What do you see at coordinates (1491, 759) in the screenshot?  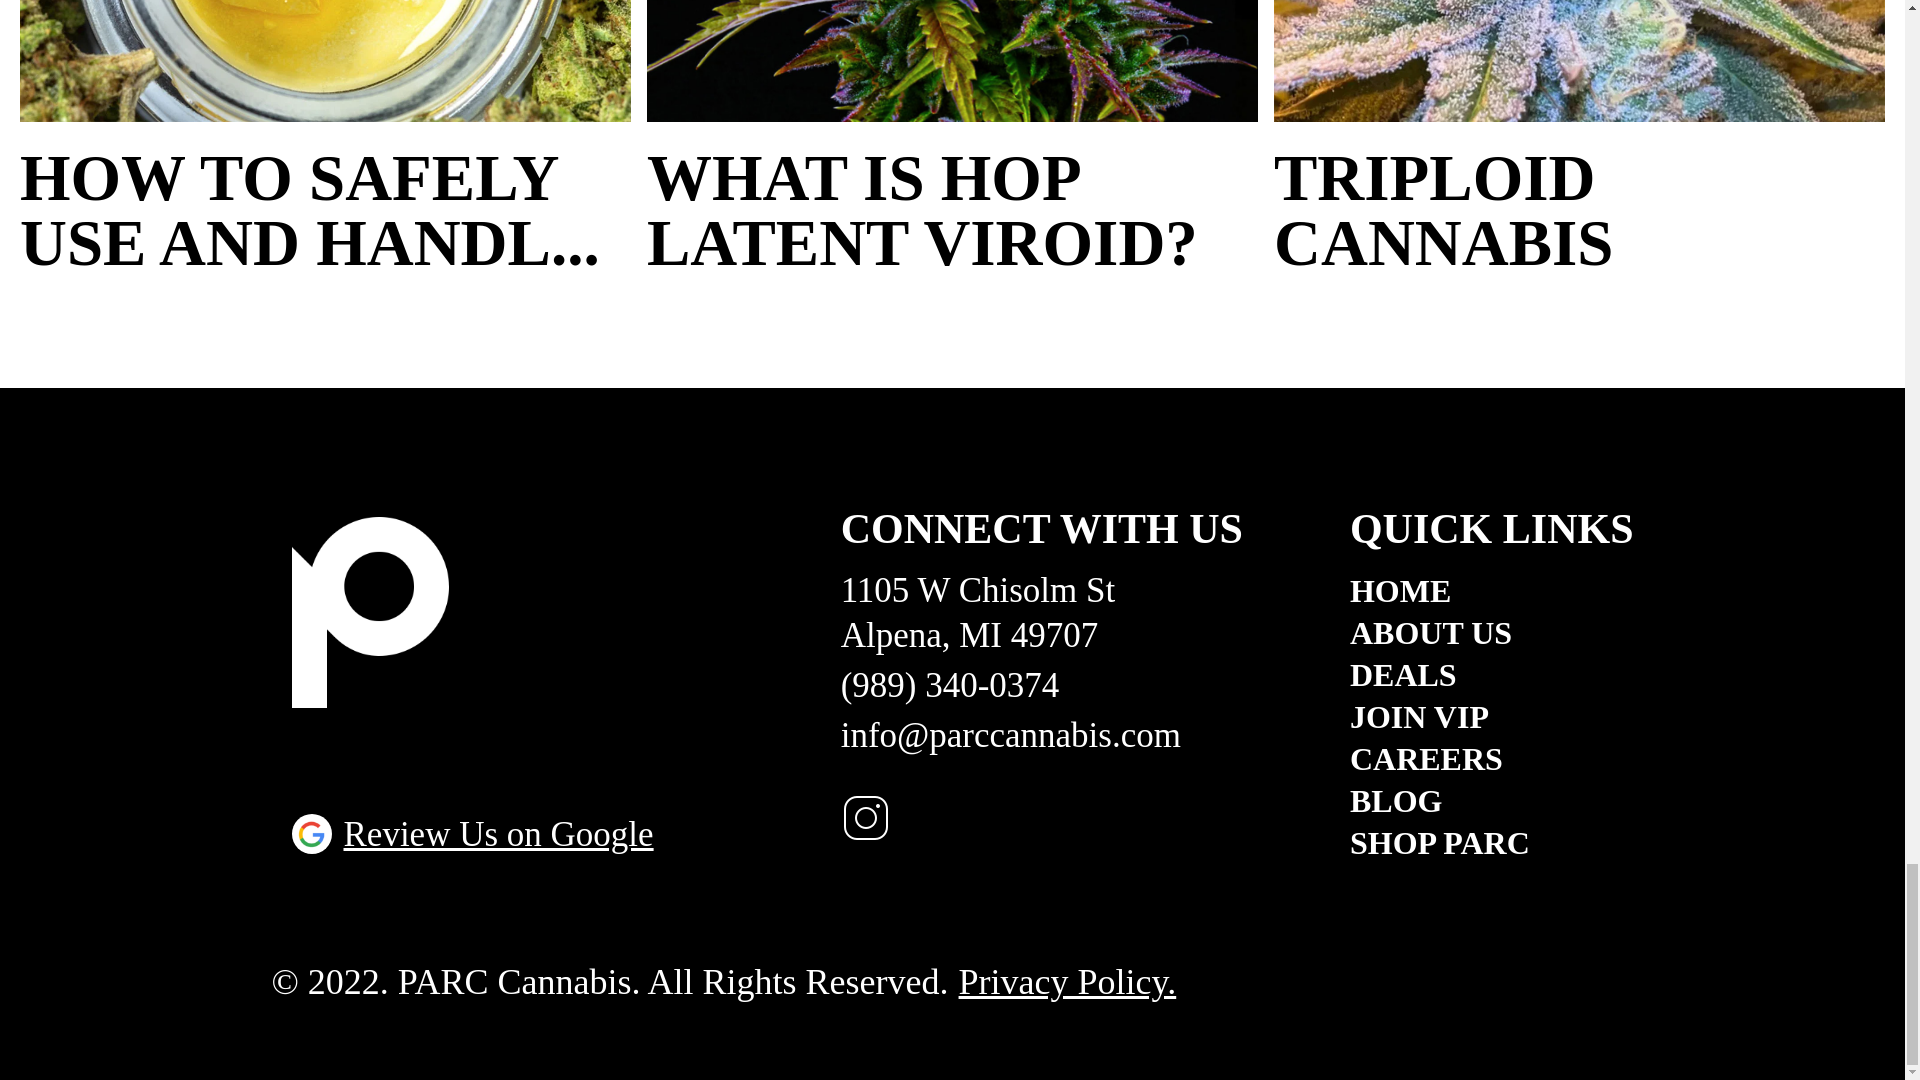 I see `CAREERS` at bounding box center [1491, 759].